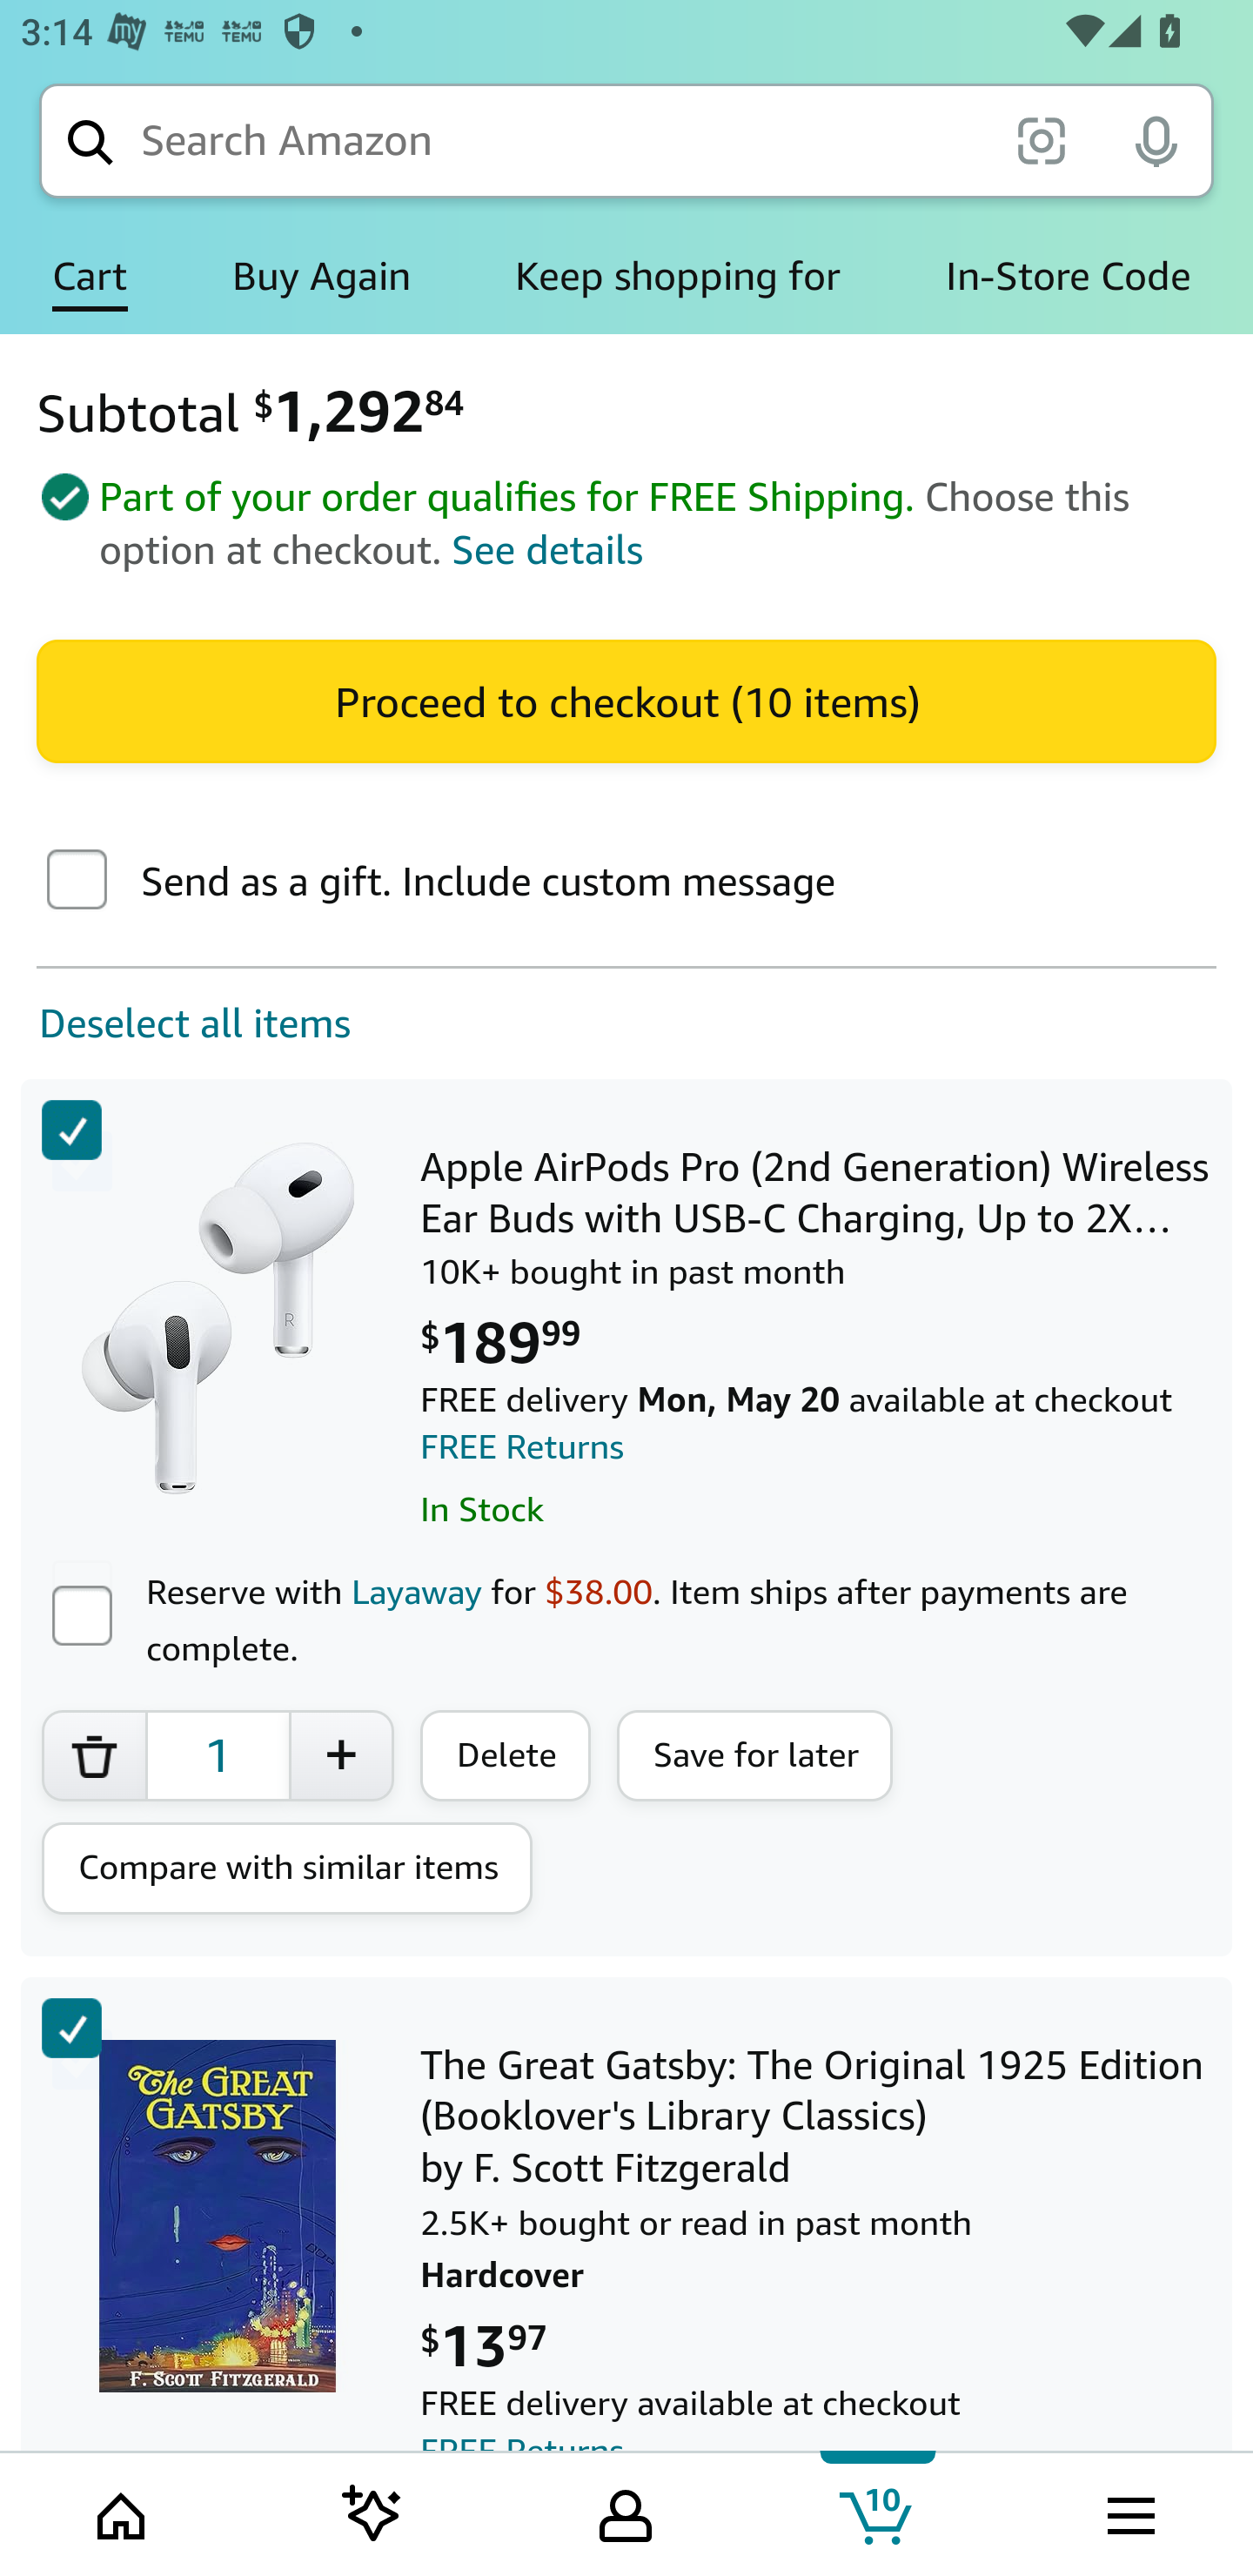  Describe the element at coordinates (677, 277) in the screenshot. I see `Keep shopping for` at that location.